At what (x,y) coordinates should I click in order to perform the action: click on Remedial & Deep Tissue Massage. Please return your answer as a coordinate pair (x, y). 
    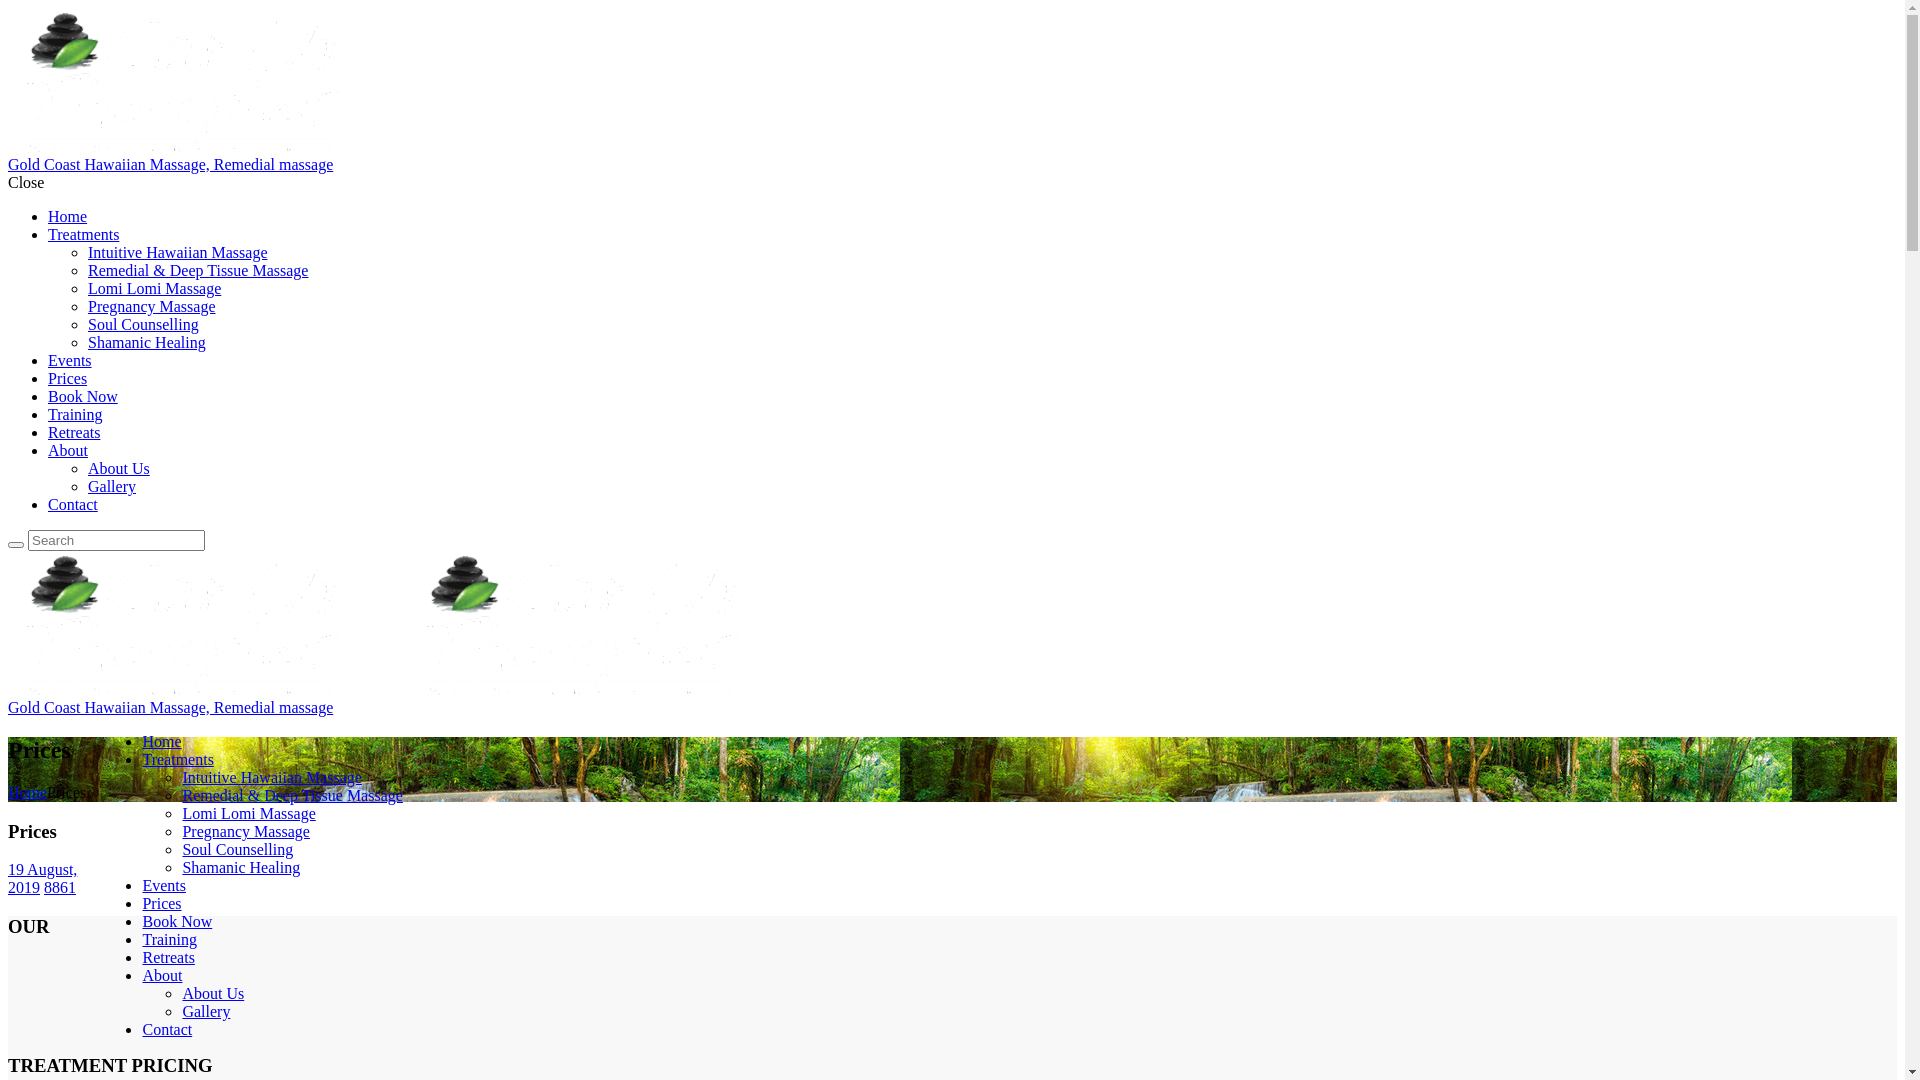
    Looking at the image, I should click on (292, 796).